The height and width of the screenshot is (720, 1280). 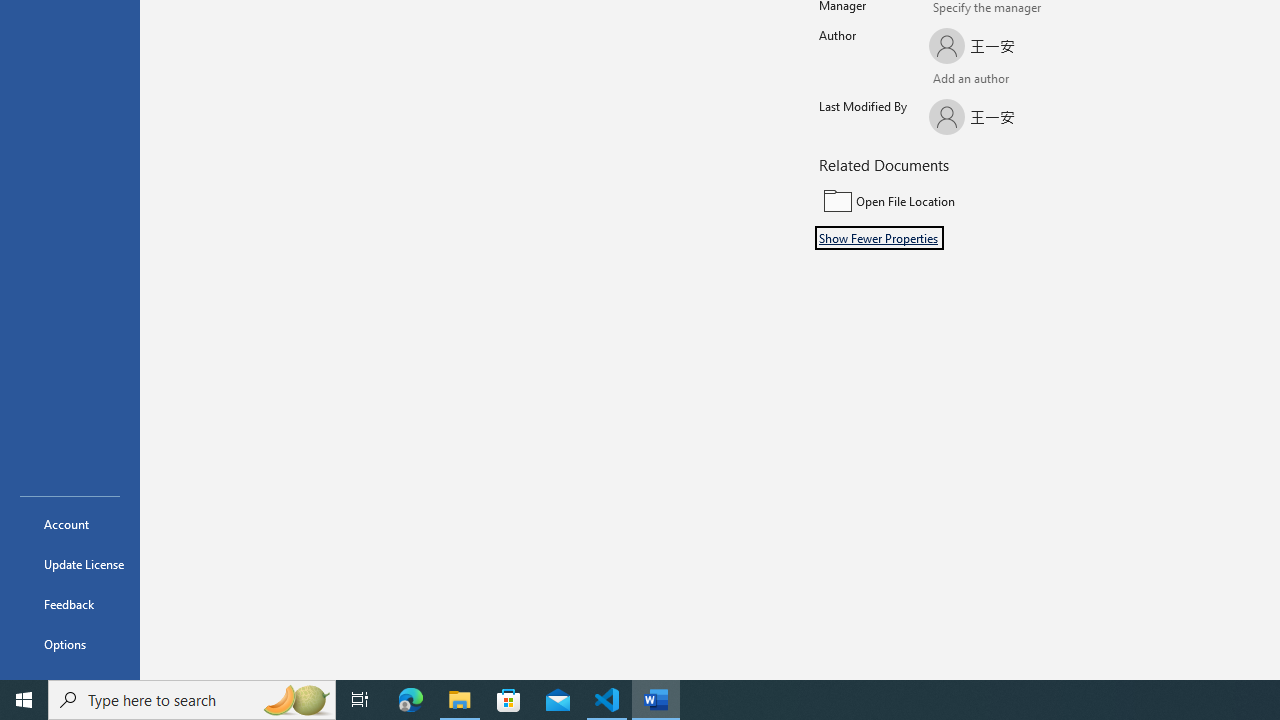 I want to click on Show Fewer Properties, so click(x=879, y=238).